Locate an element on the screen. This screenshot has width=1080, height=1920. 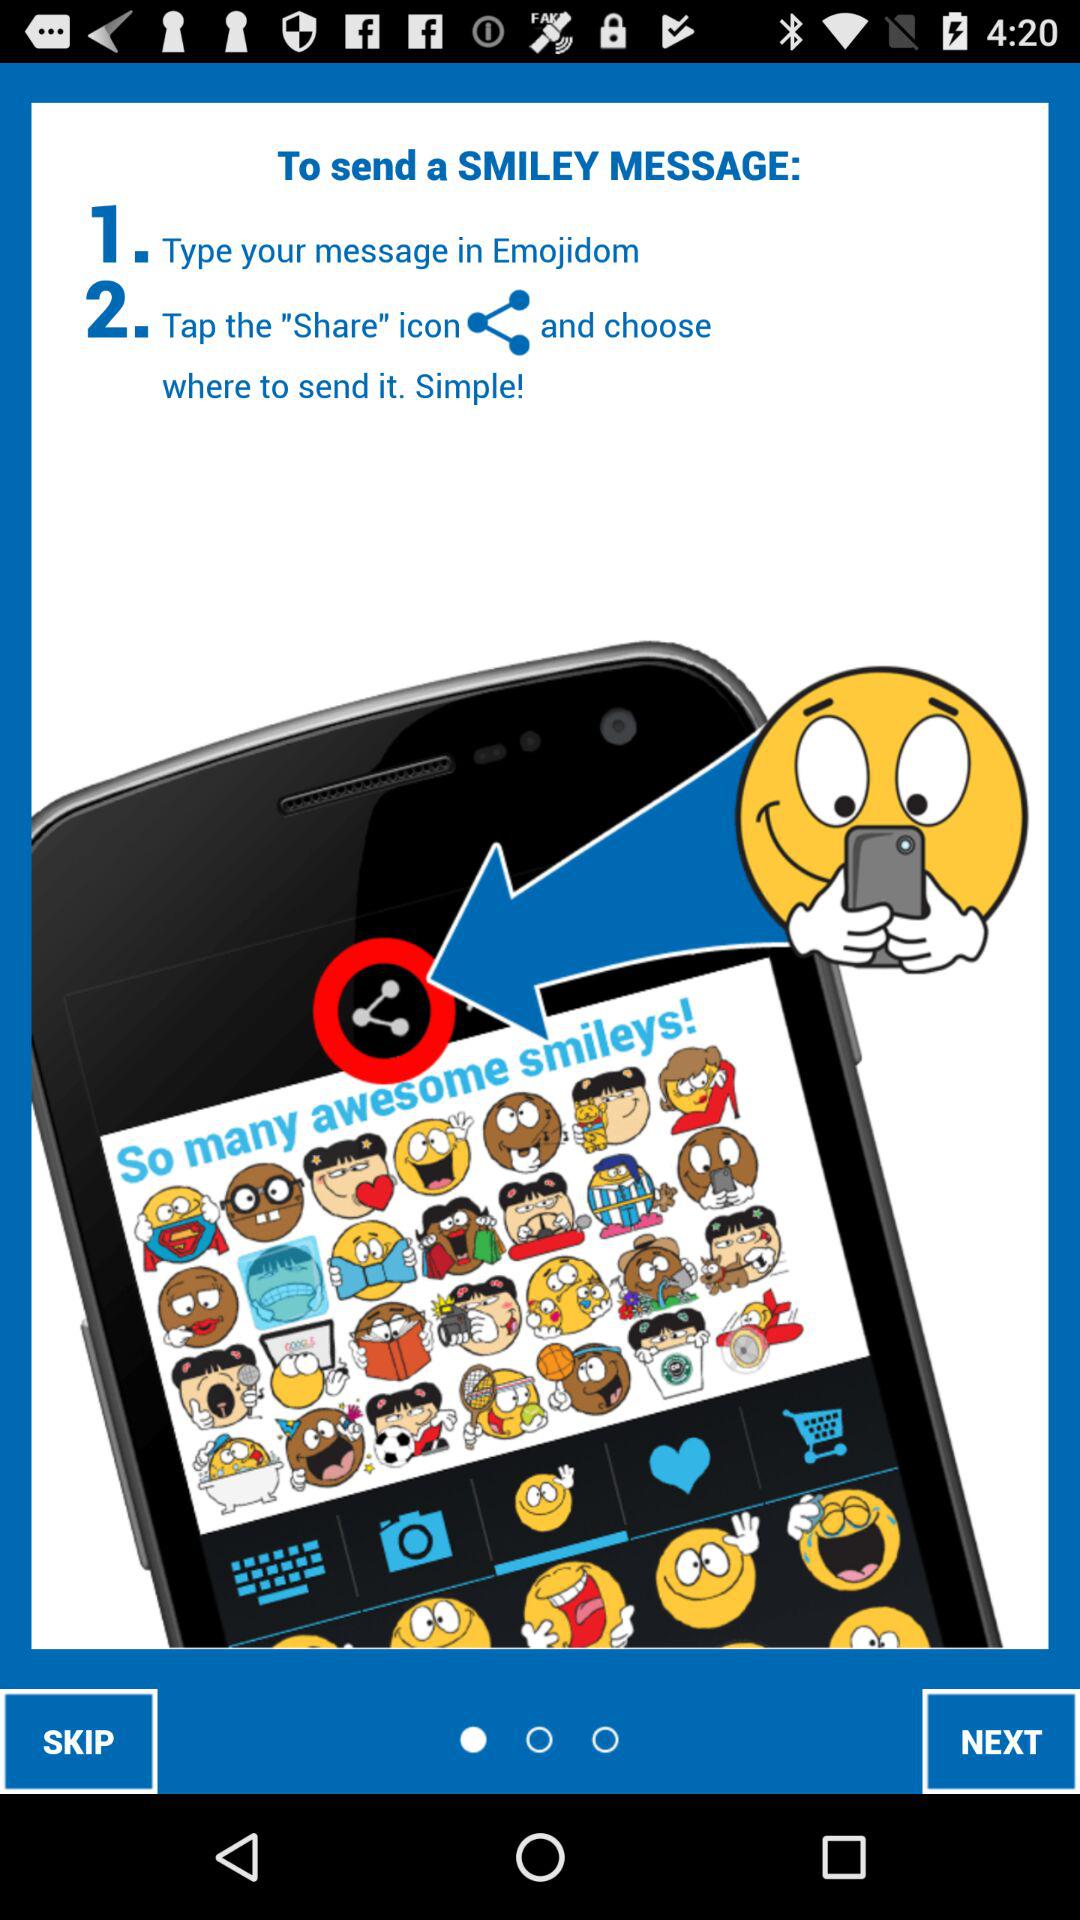
select skip icon is located at coordinates (78, 1740).